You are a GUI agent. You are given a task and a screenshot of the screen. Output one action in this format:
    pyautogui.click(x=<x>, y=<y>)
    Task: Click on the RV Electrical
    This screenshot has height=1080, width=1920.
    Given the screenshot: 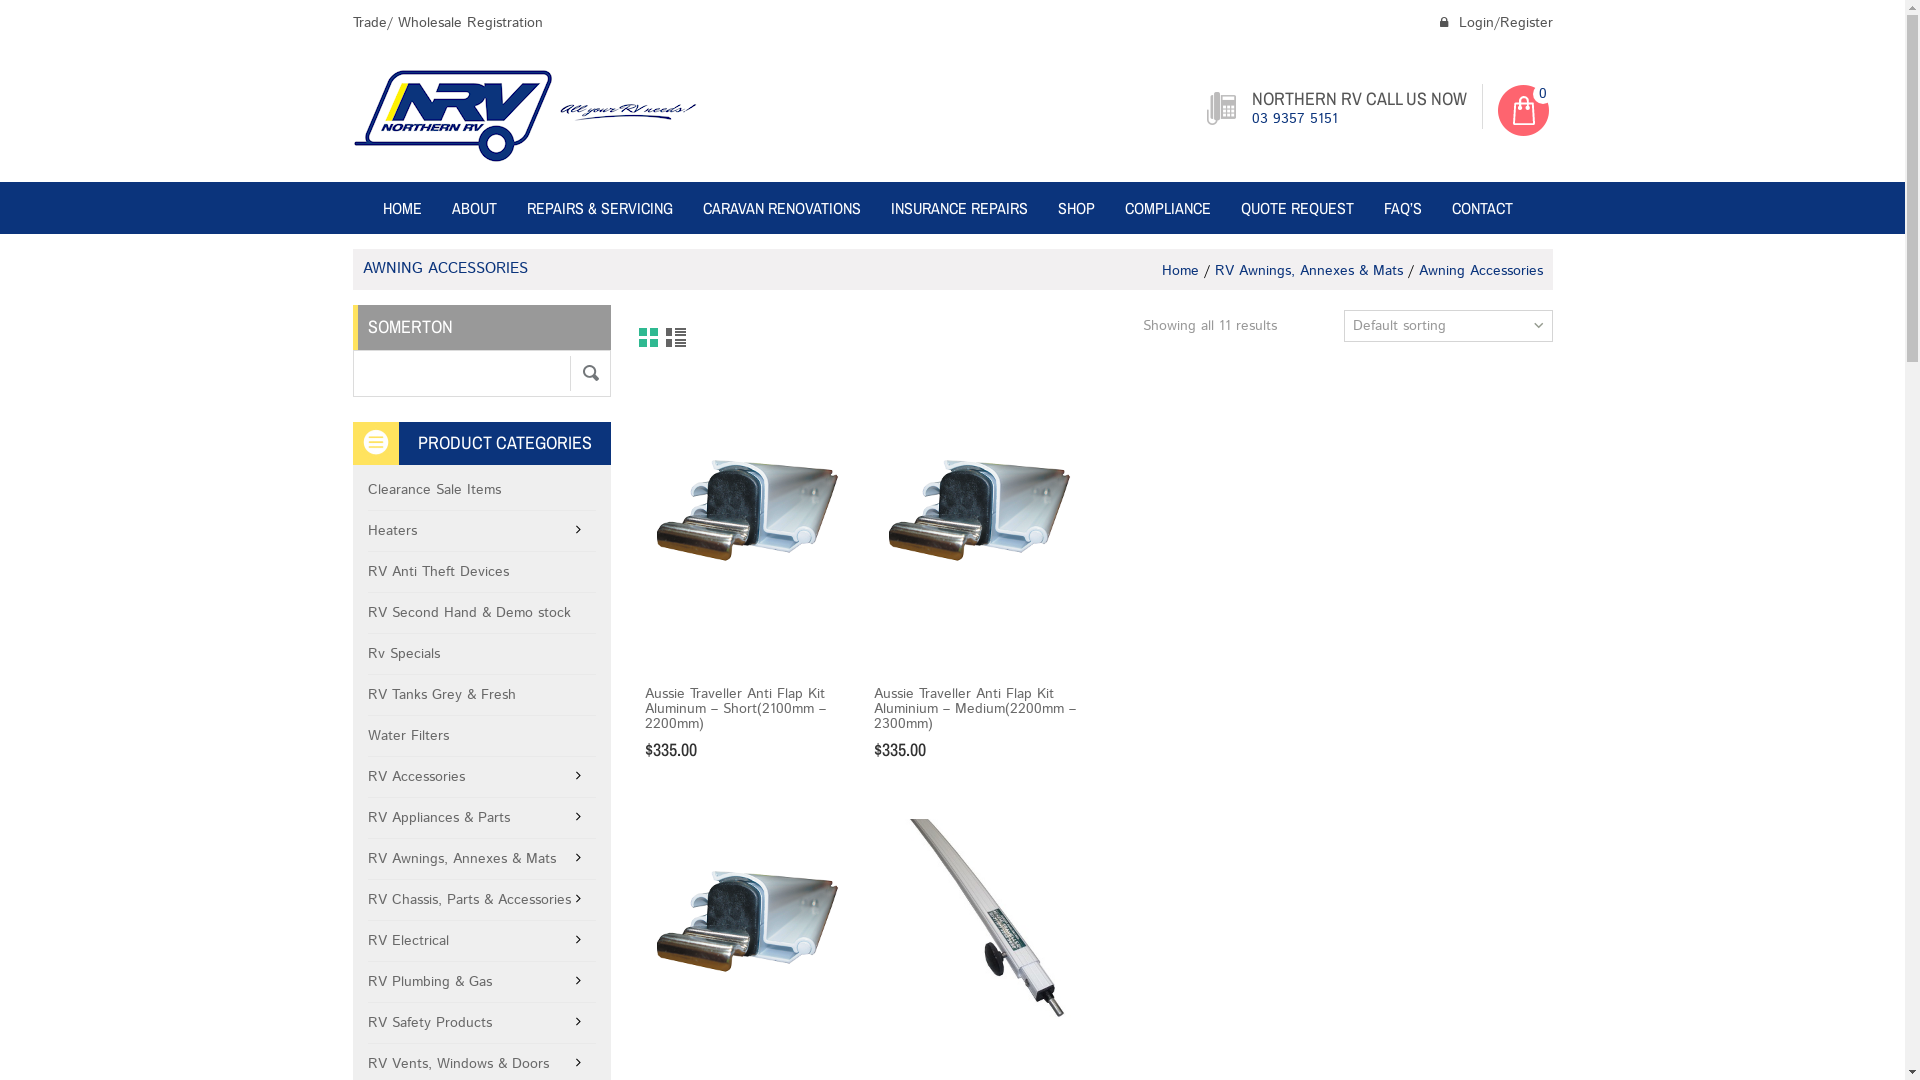 What is the action you would take?
    pyautogui.click(x=482, y=942)
    